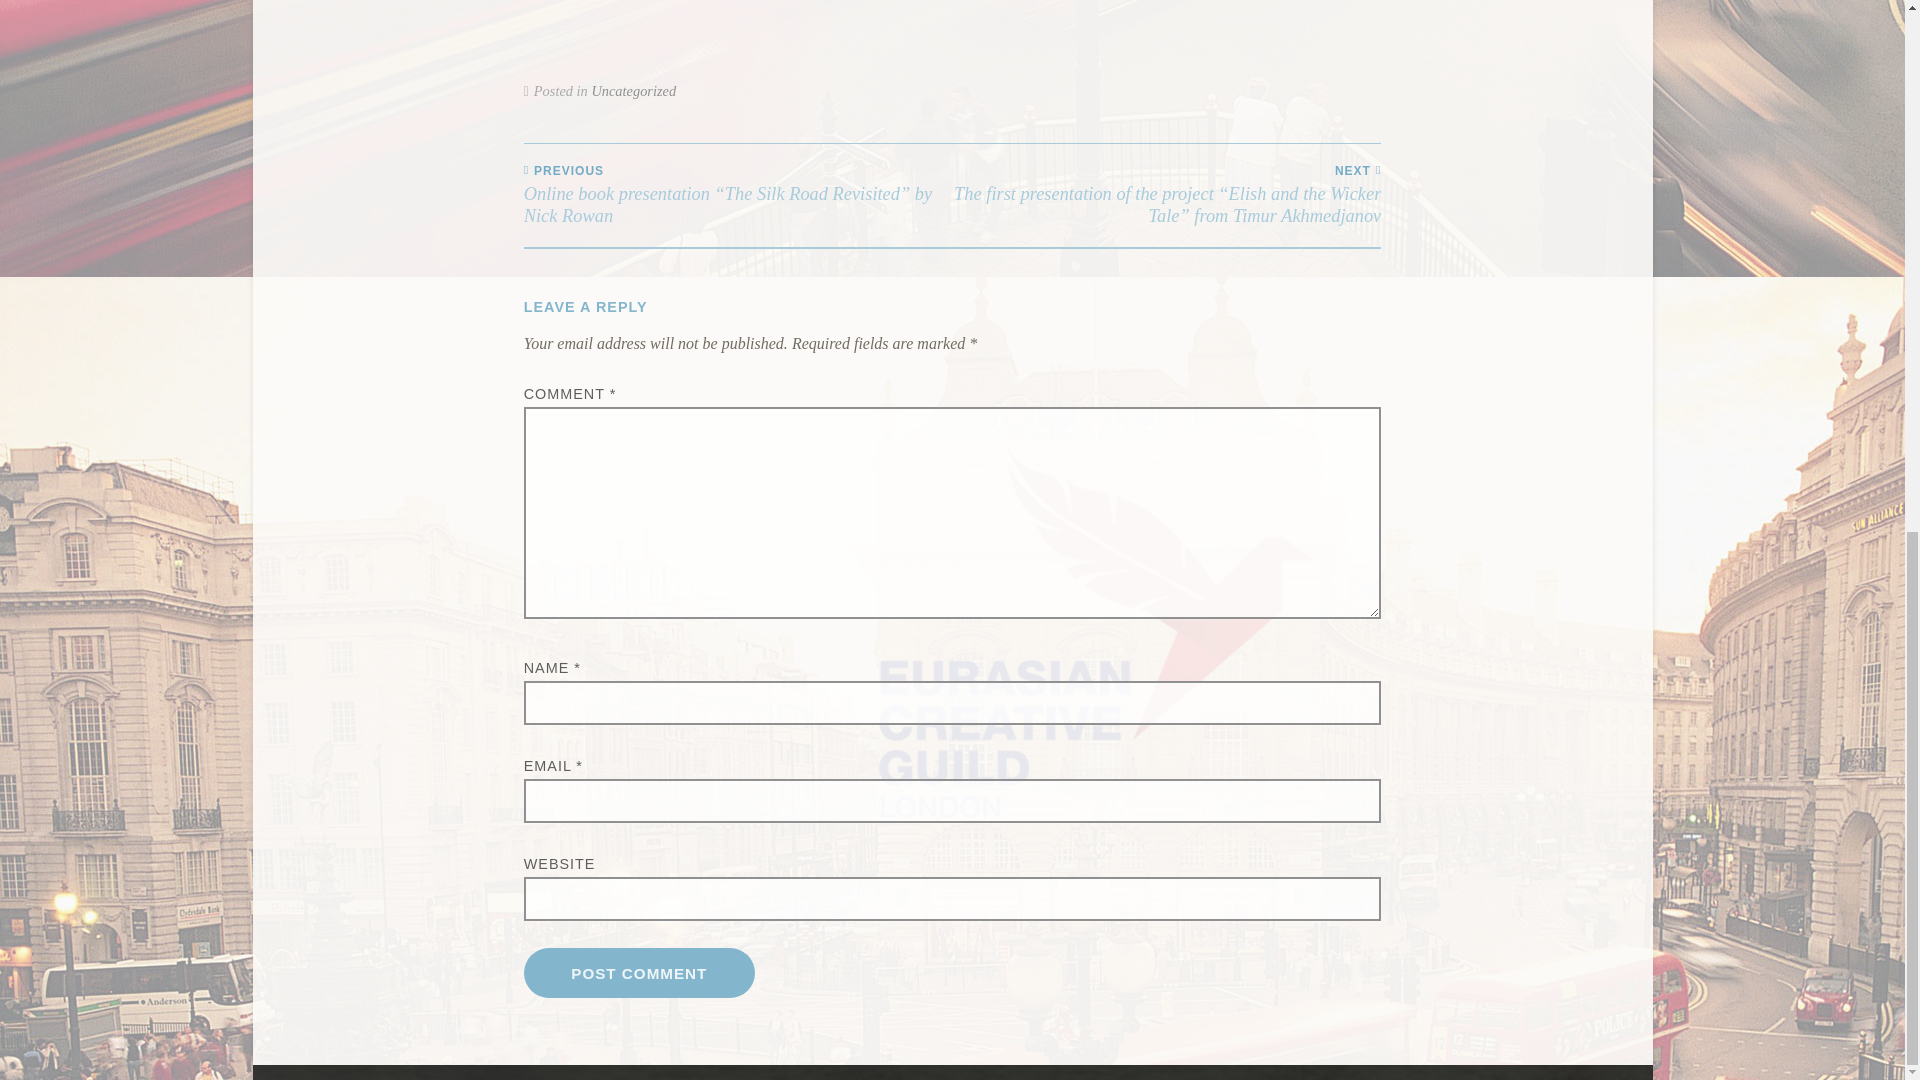 The width and height of the screenshot is (1920, 1080). I want to click on Post Comment, so click(639, 972).